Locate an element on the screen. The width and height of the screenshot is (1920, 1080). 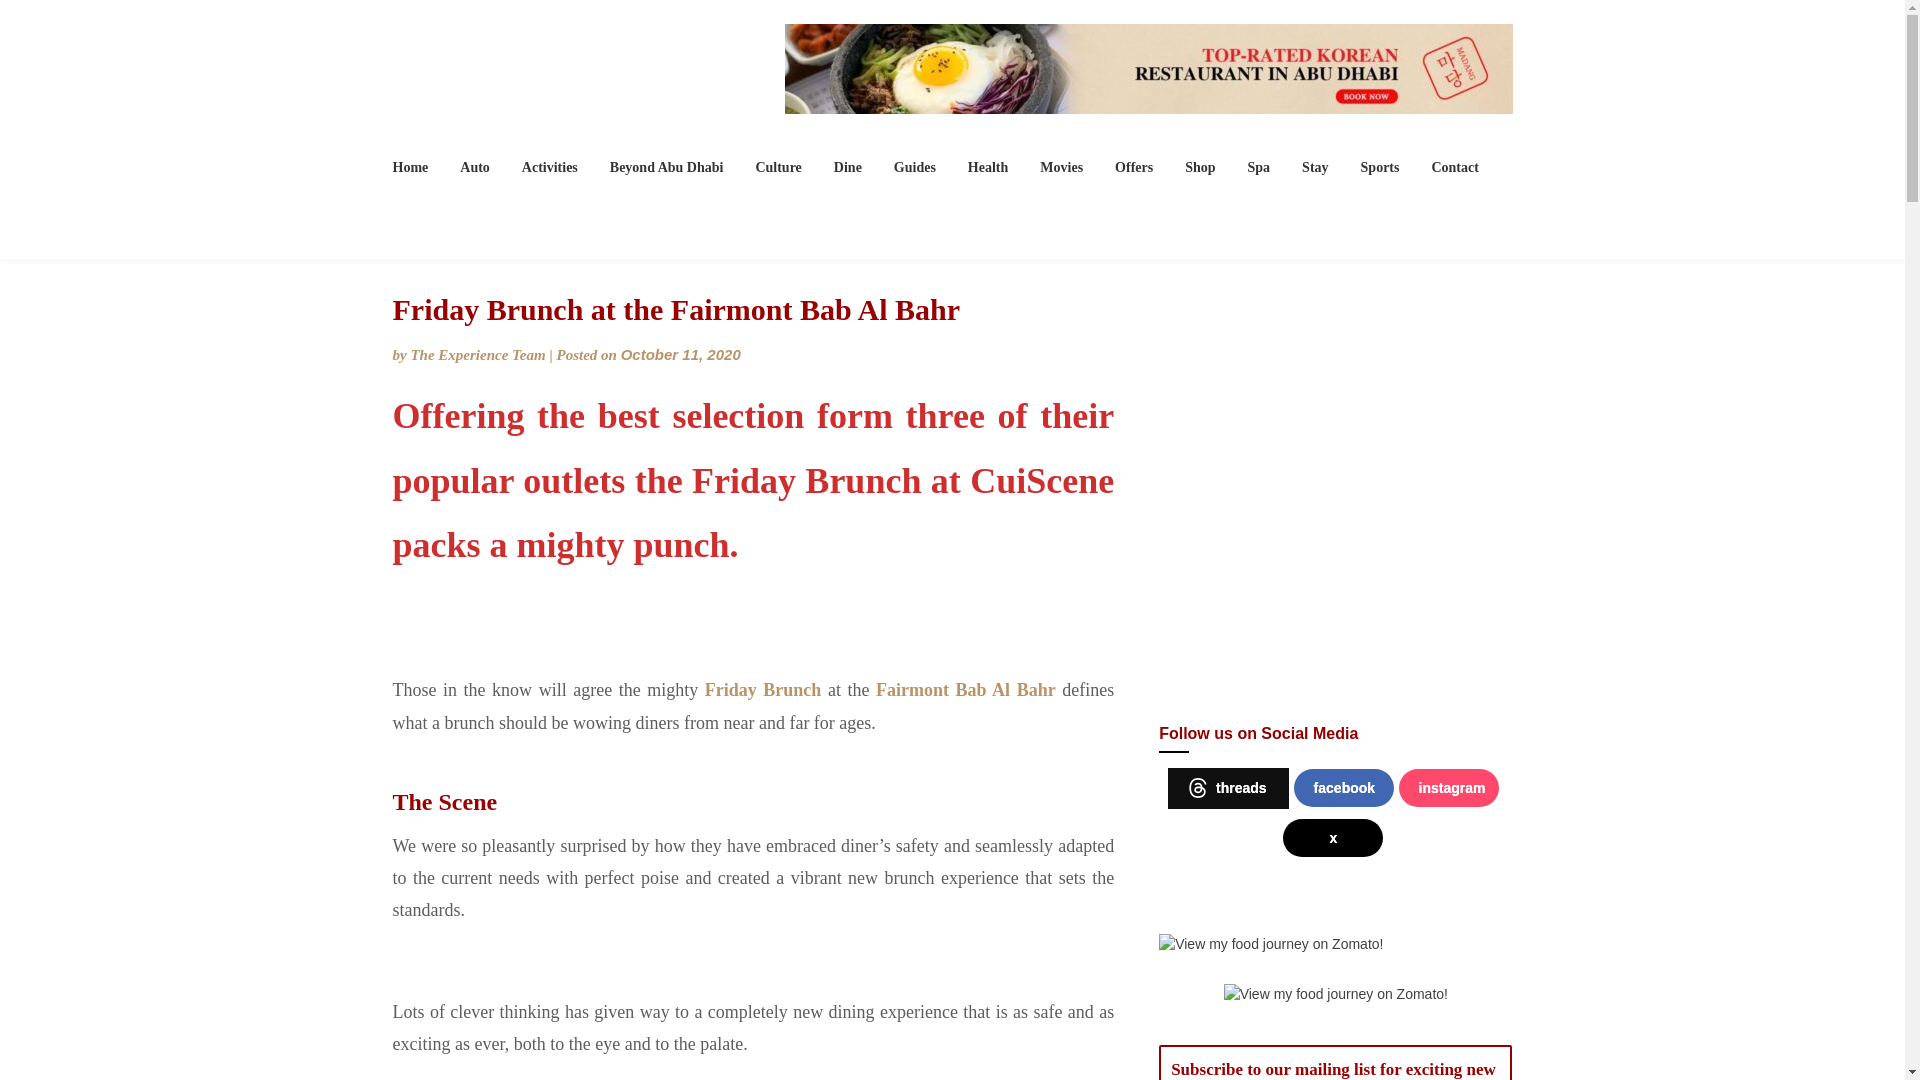
Offers is located at coordinates (1134, 168).